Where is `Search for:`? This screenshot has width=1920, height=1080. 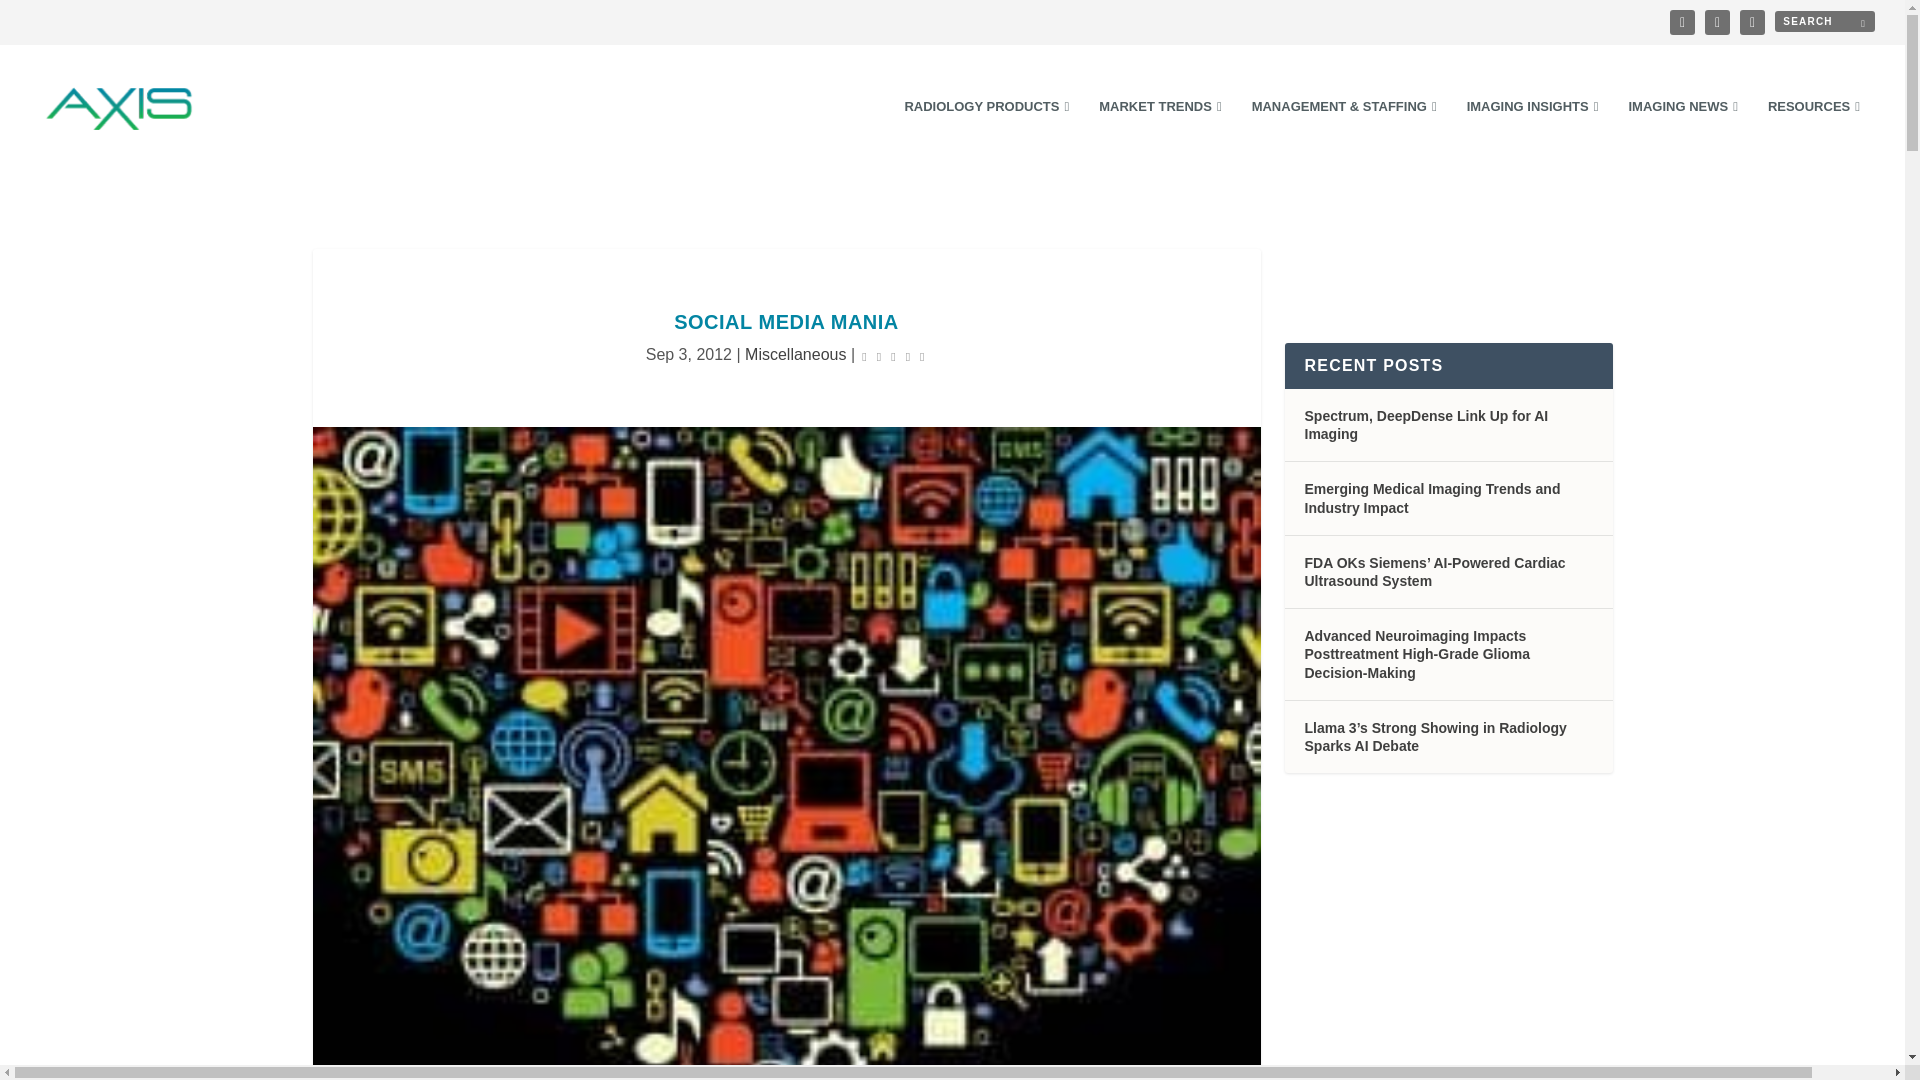 Search for: is located at coordinates (1824, 21).